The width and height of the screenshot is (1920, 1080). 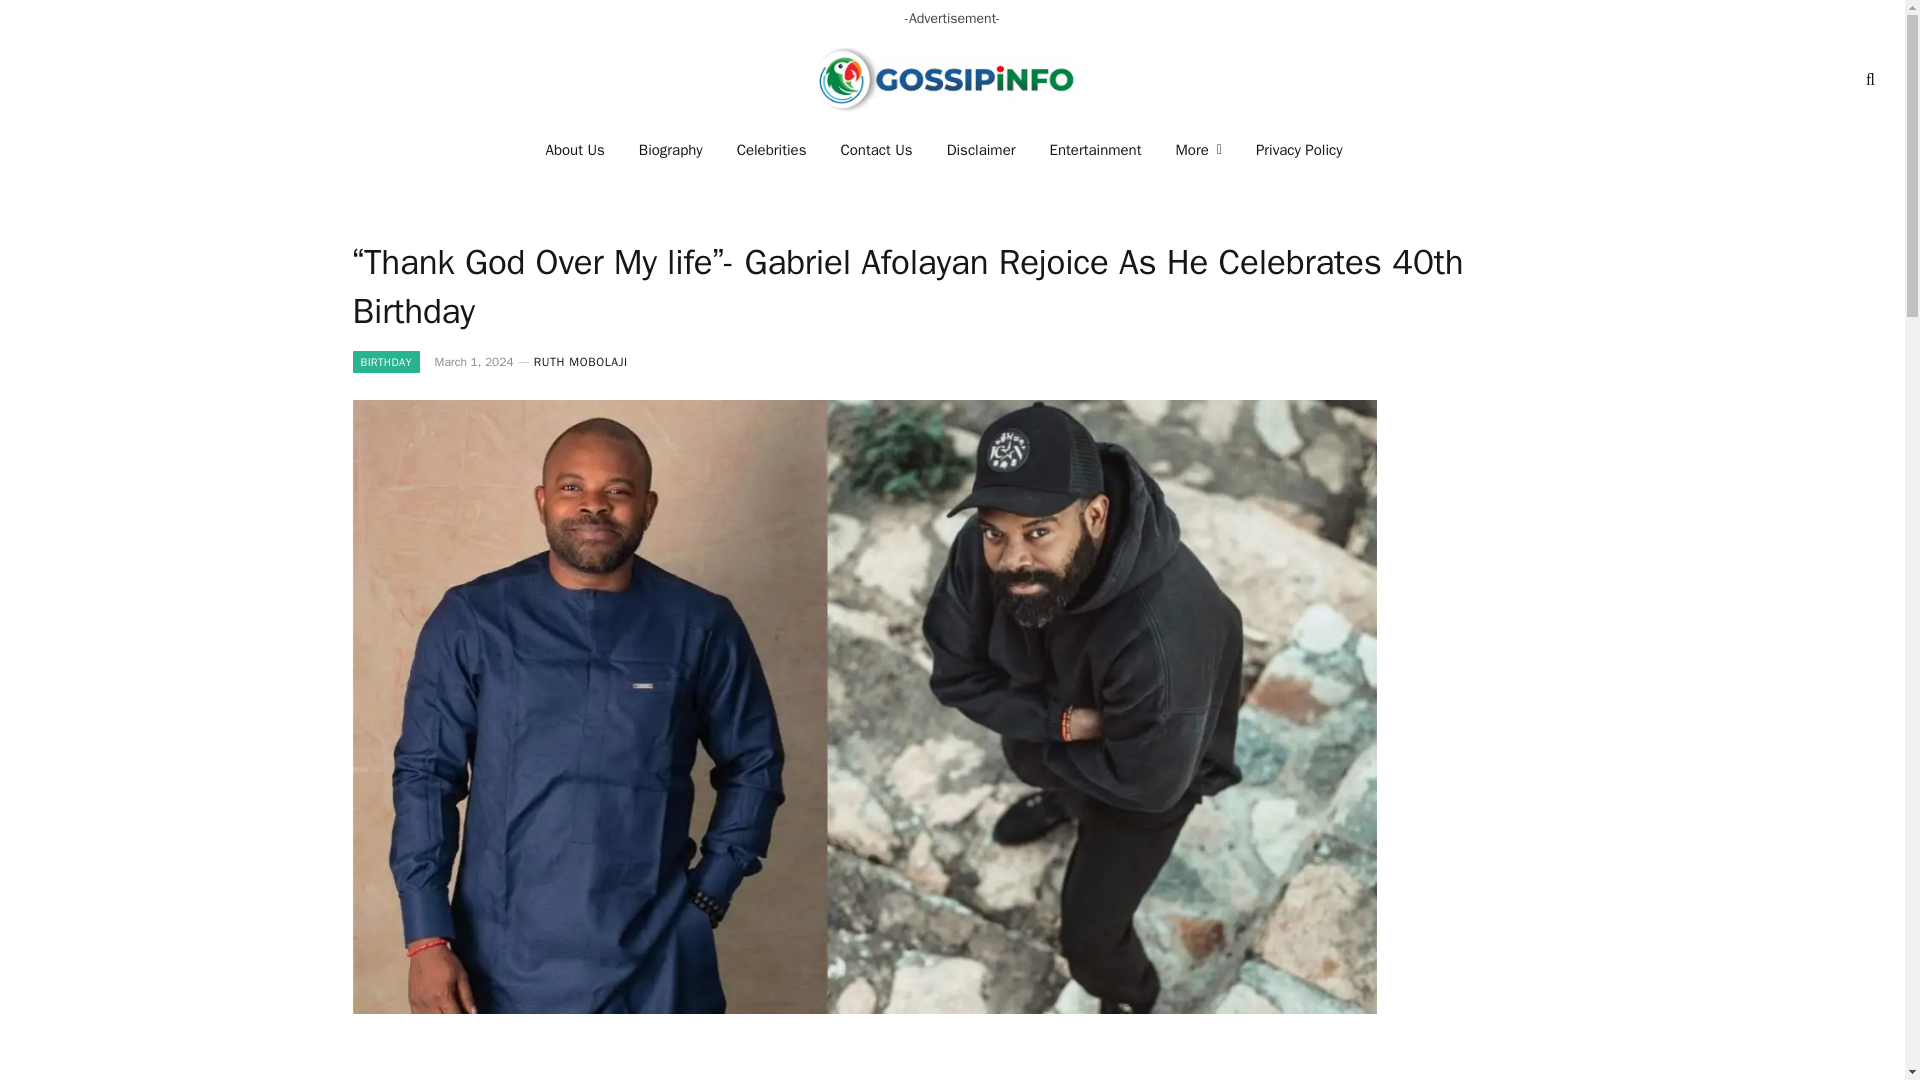 I want to click on Privacy Policy, so click(x=1298, y=150).